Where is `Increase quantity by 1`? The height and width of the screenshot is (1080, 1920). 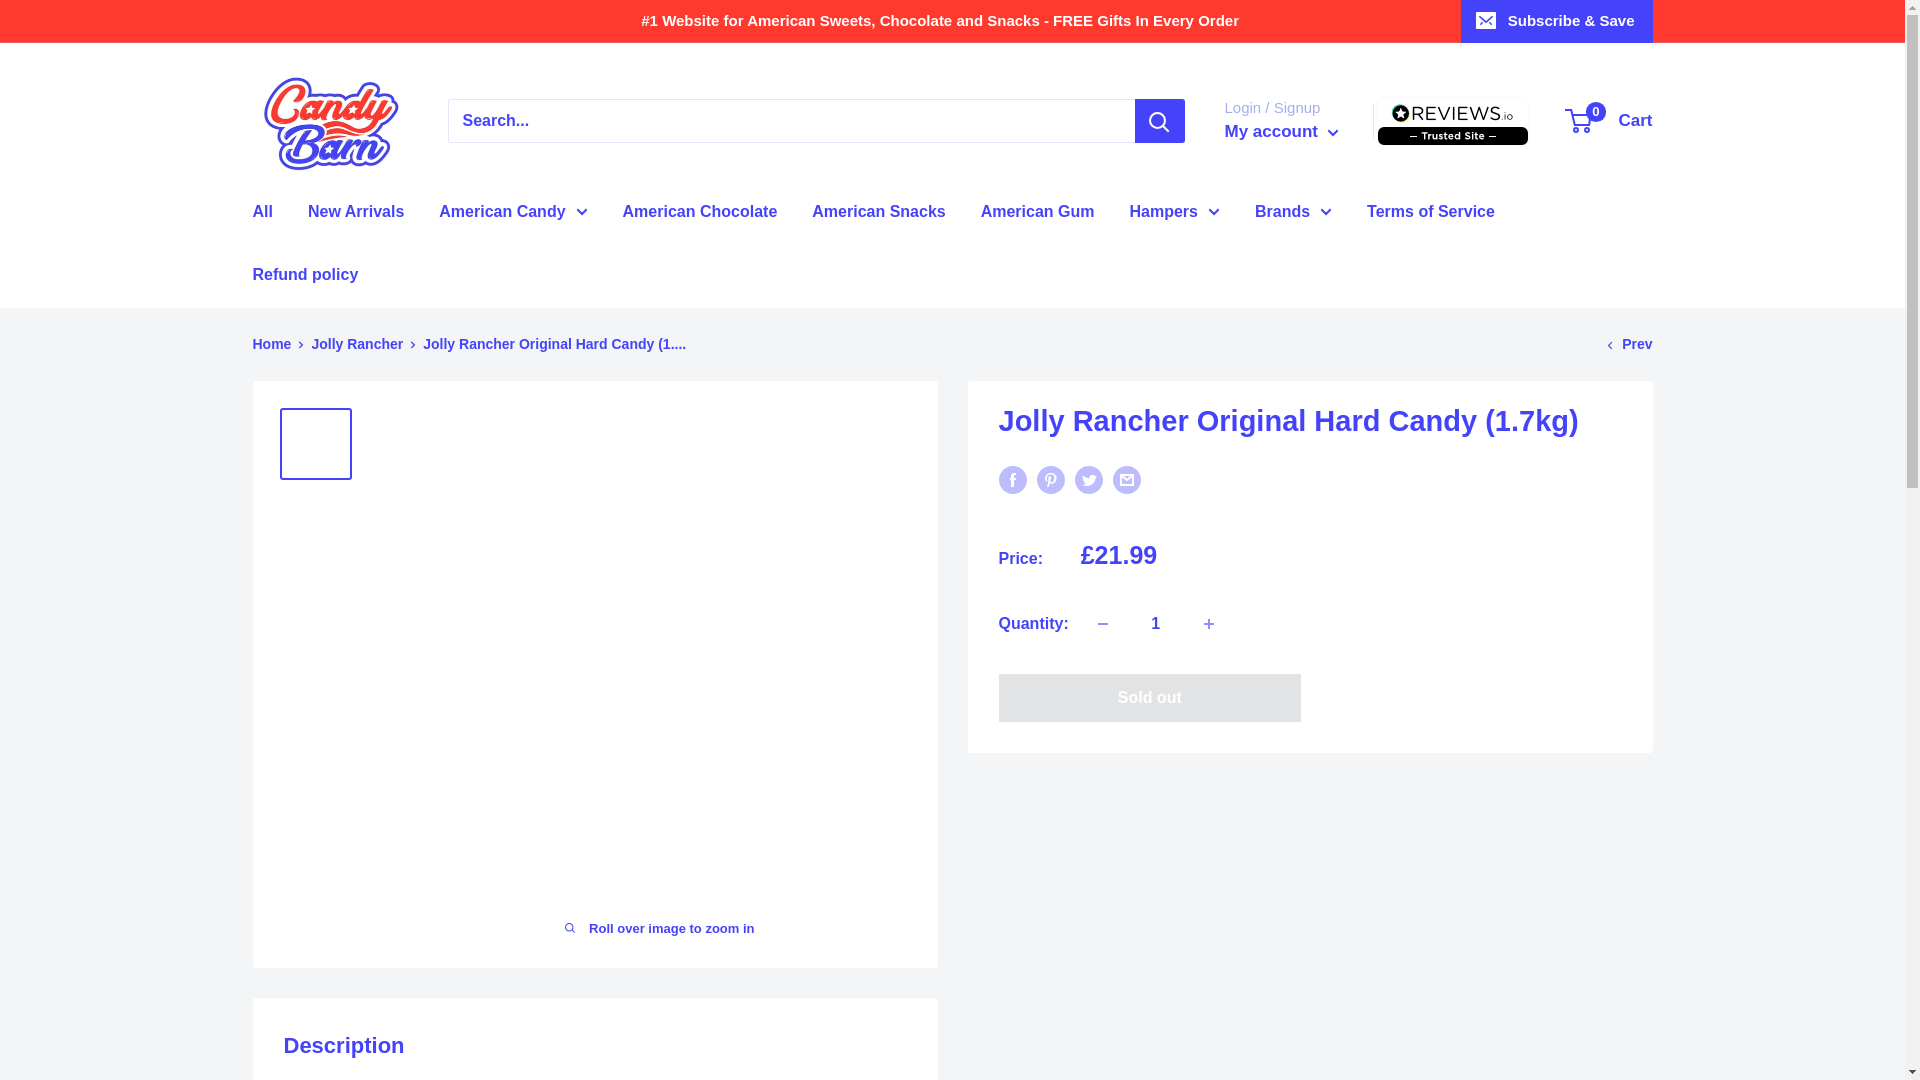
Increase quantity by 1 is located at coordinates (1209, 623).